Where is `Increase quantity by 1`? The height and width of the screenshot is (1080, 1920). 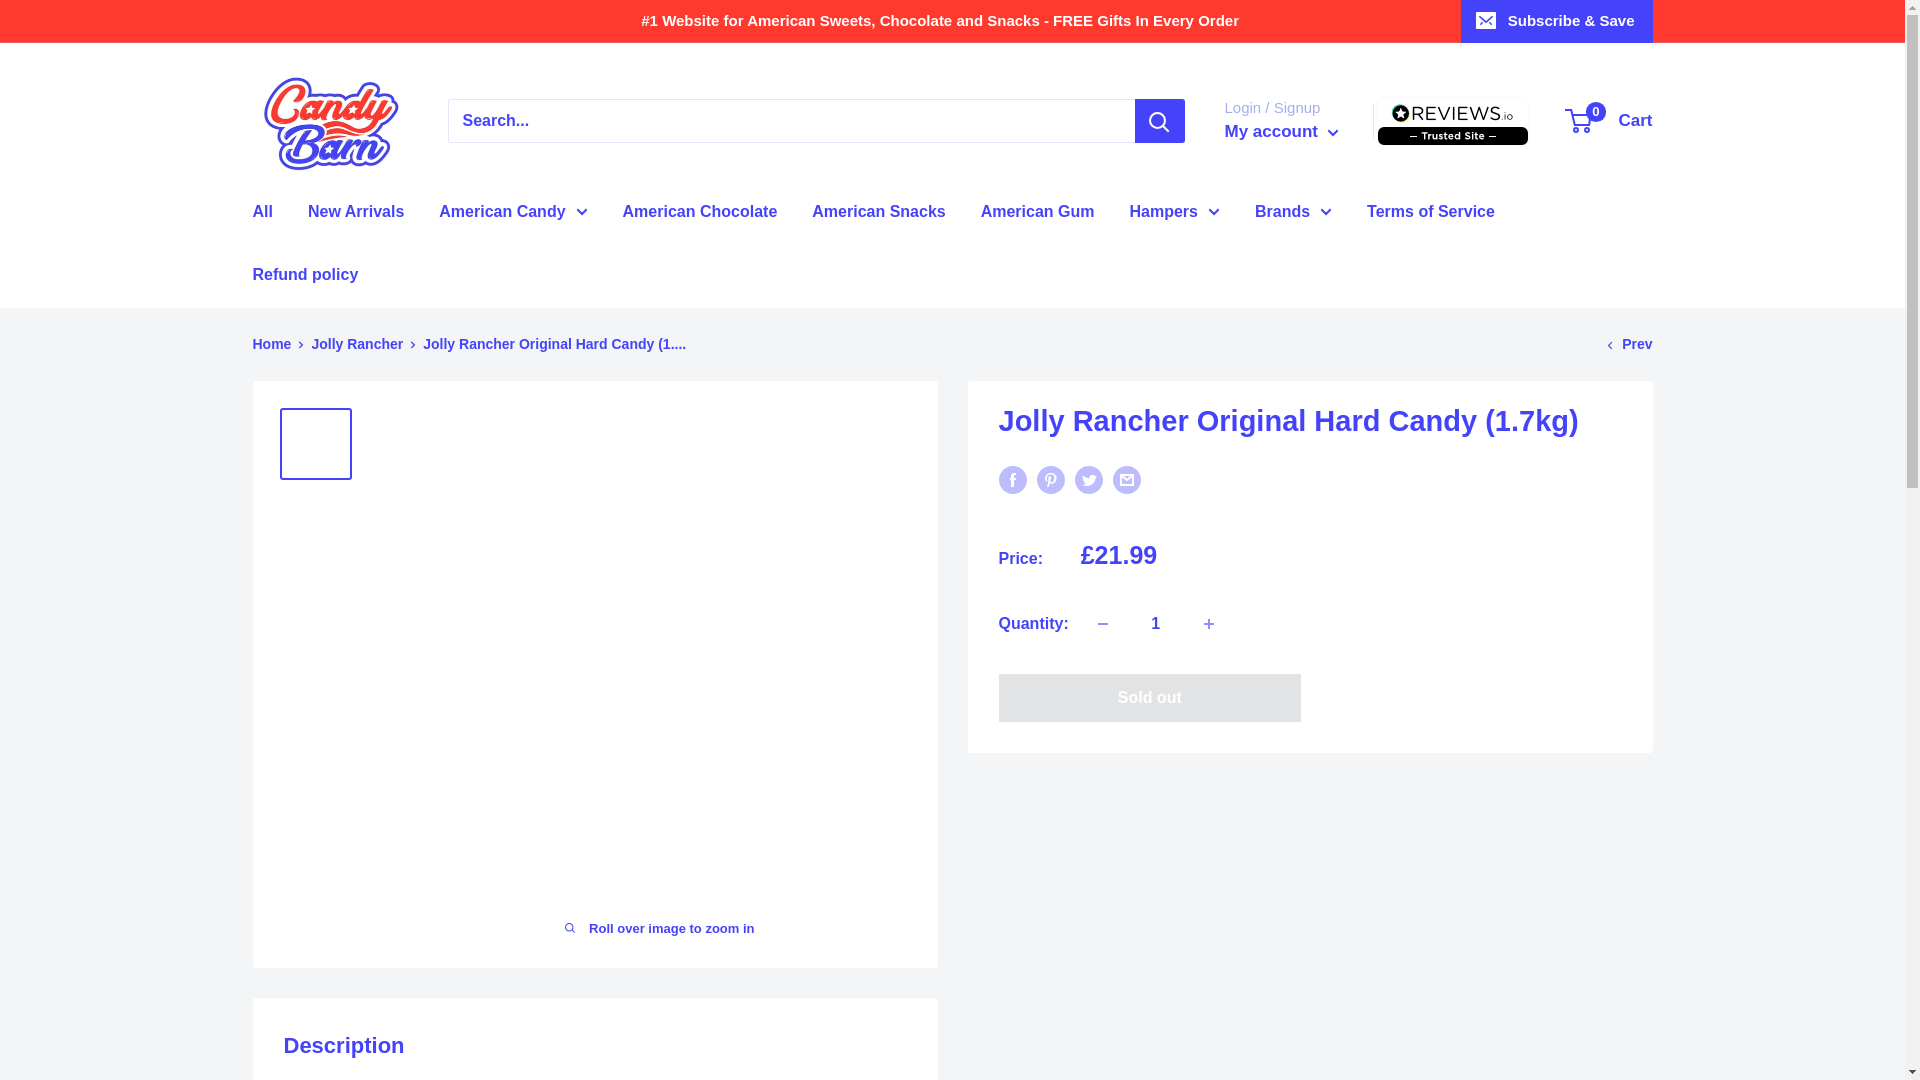
Increase quantity by 1 is located at coordinates (1209, 623).